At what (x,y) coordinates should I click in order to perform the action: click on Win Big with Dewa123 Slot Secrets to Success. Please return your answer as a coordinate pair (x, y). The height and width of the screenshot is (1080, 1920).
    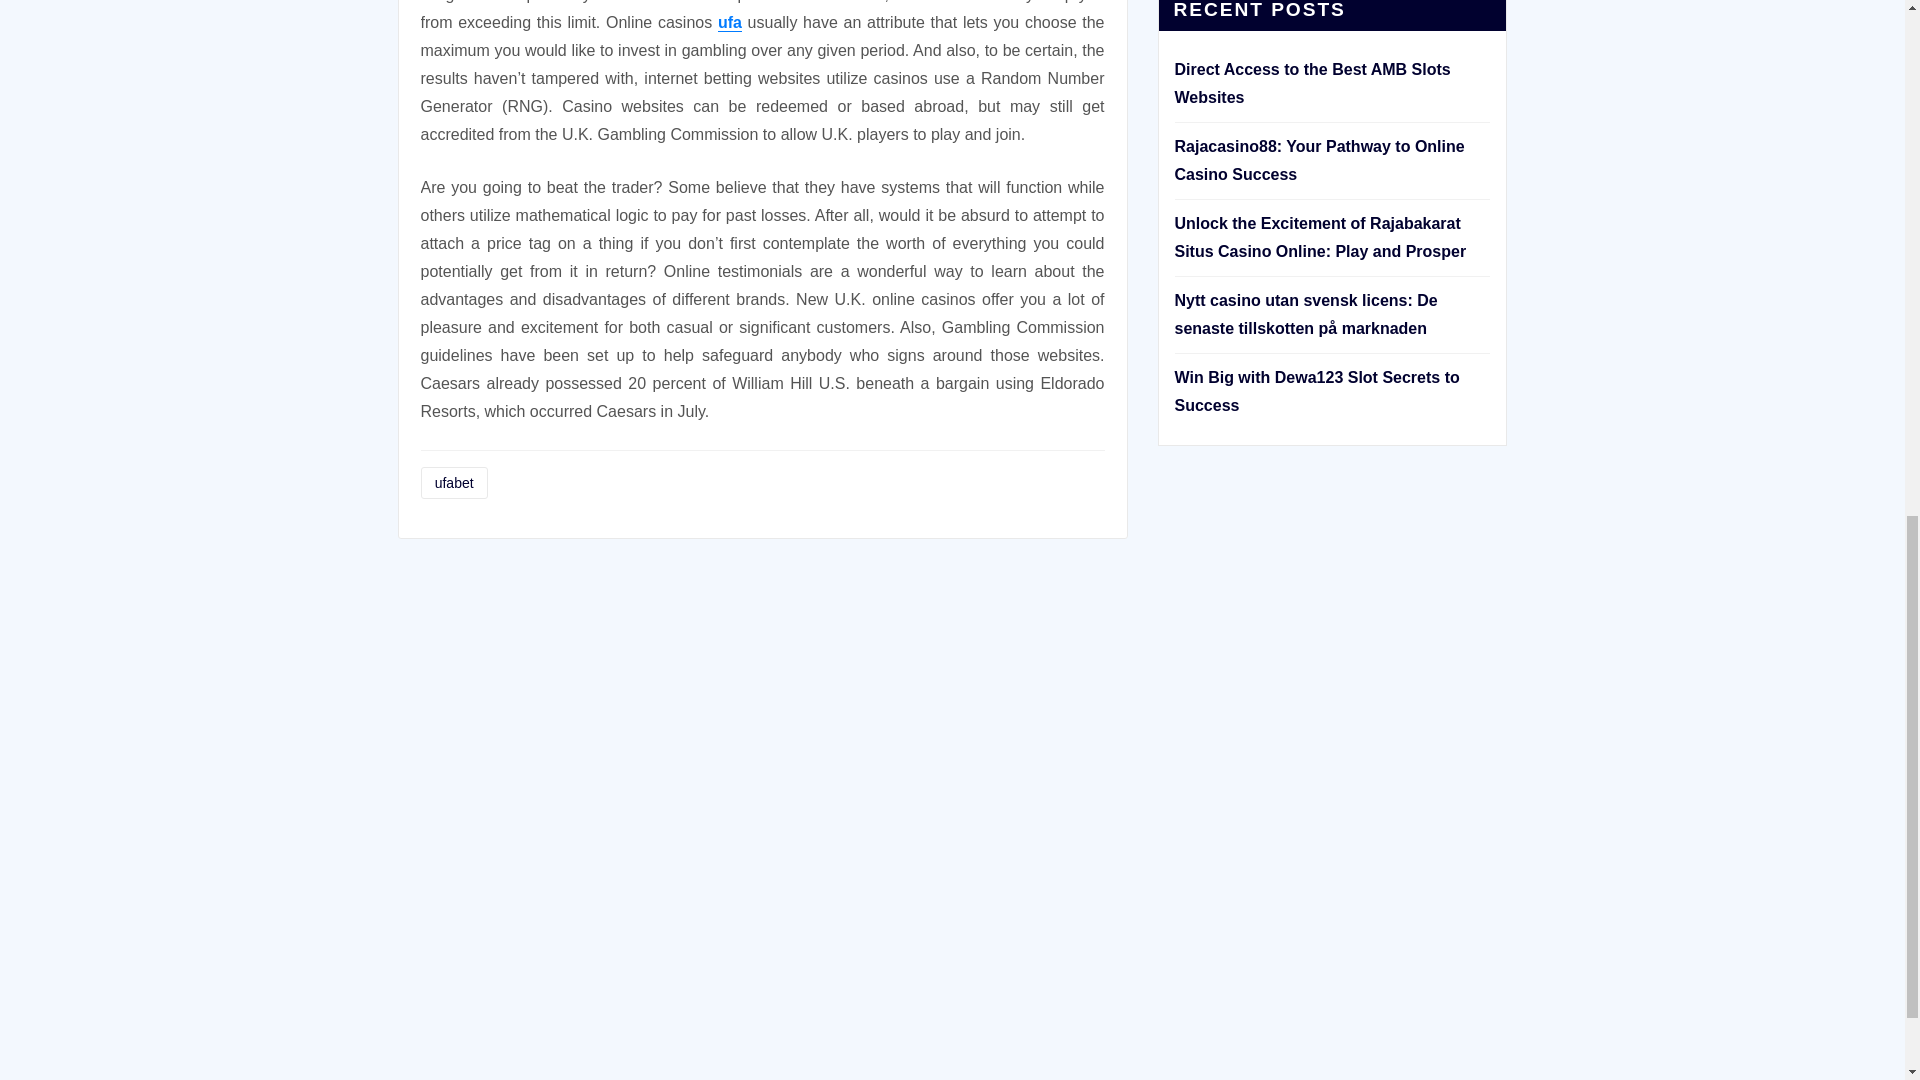
    Looking at the image, I should click on (1316, 391).